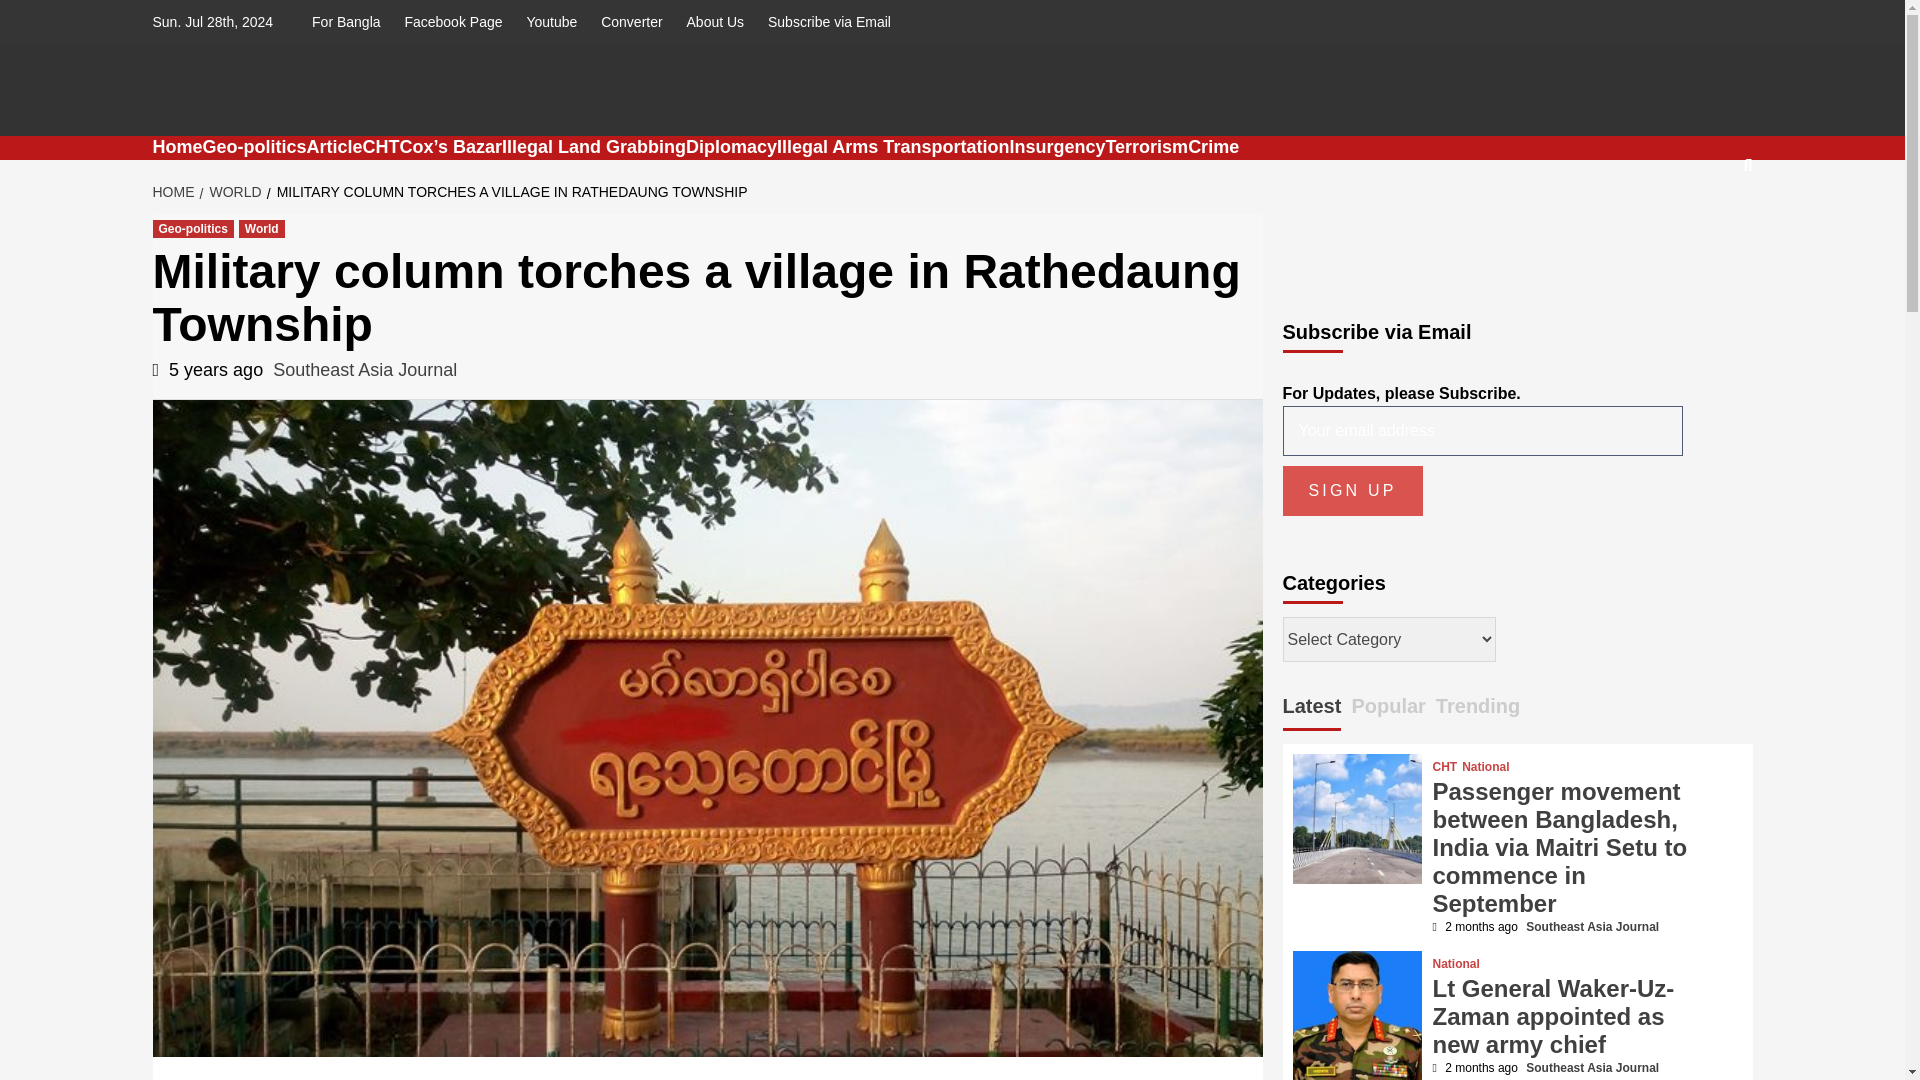  What do you see at coordinates (452, 22) in the screenshot?
I see `Facebook Page` at bounding box center [452, 22].